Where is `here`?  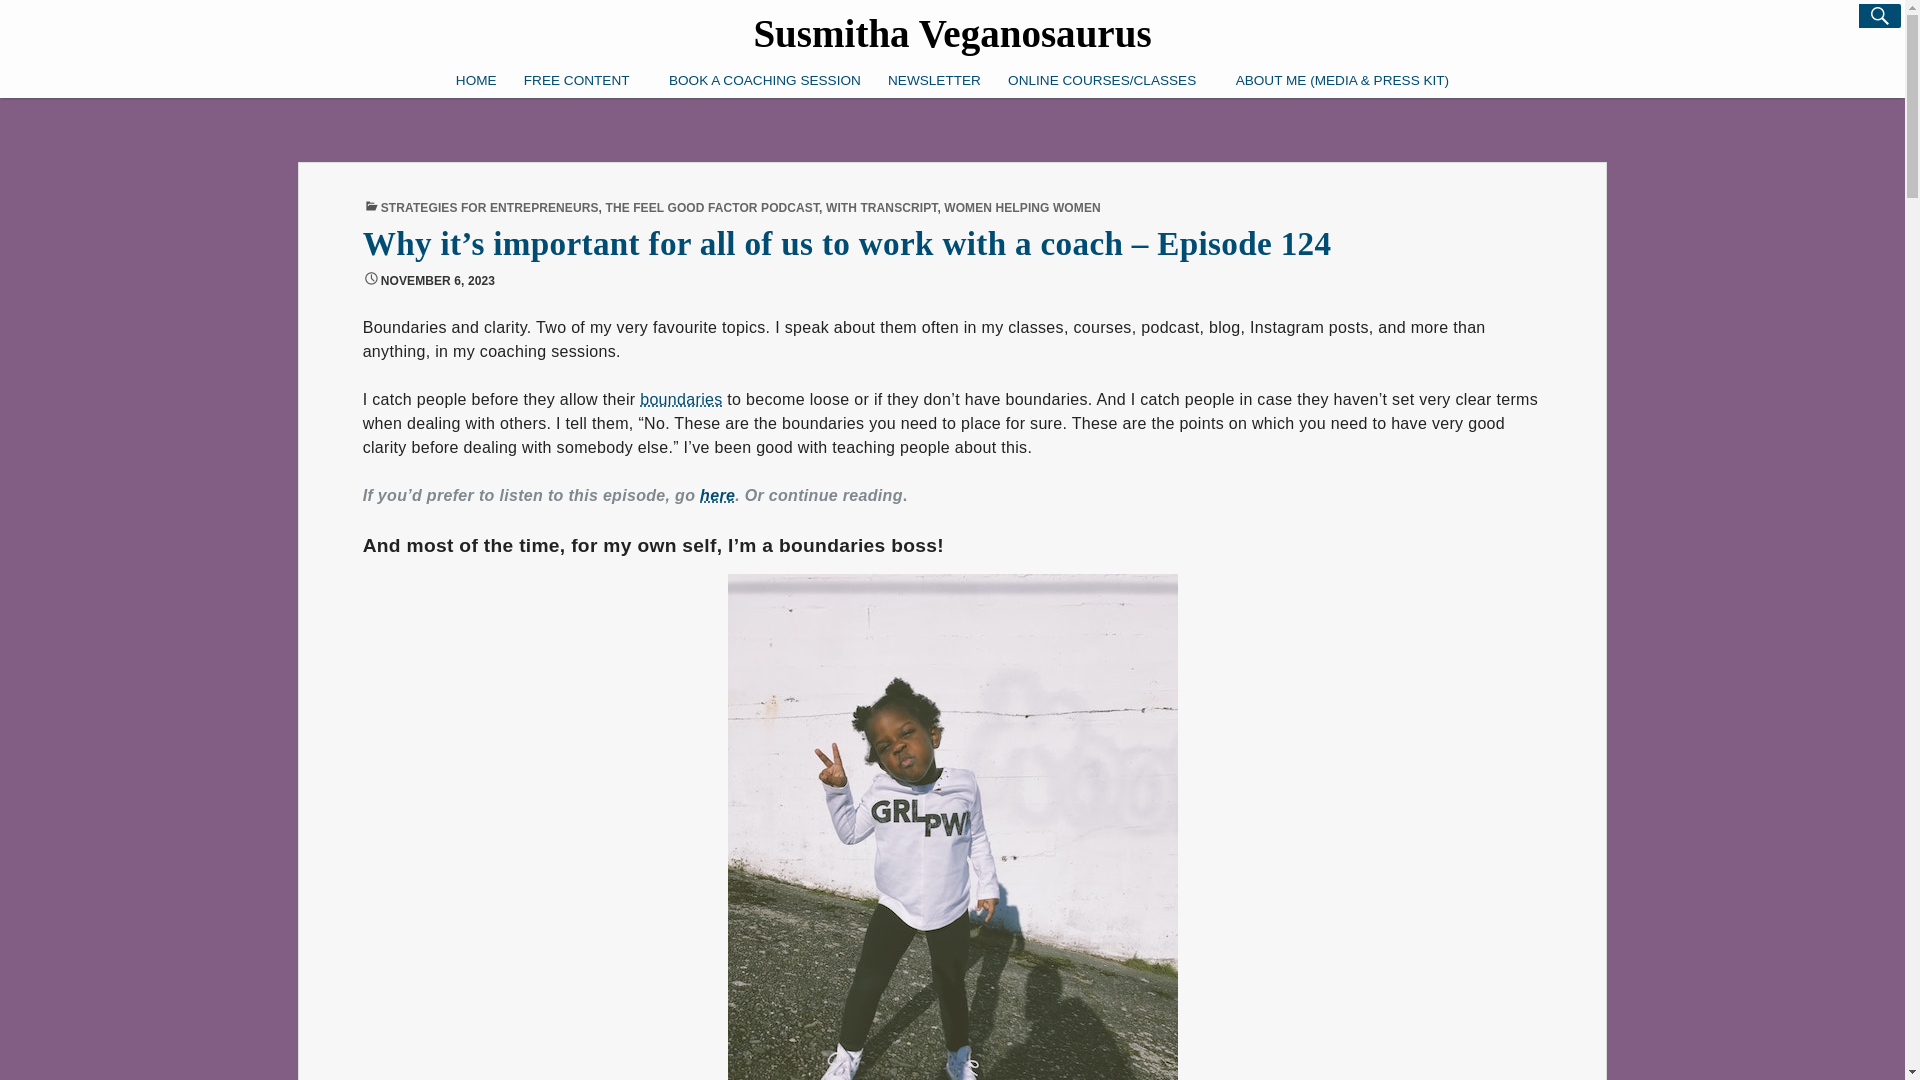 here is located at coordinates (718, 496).